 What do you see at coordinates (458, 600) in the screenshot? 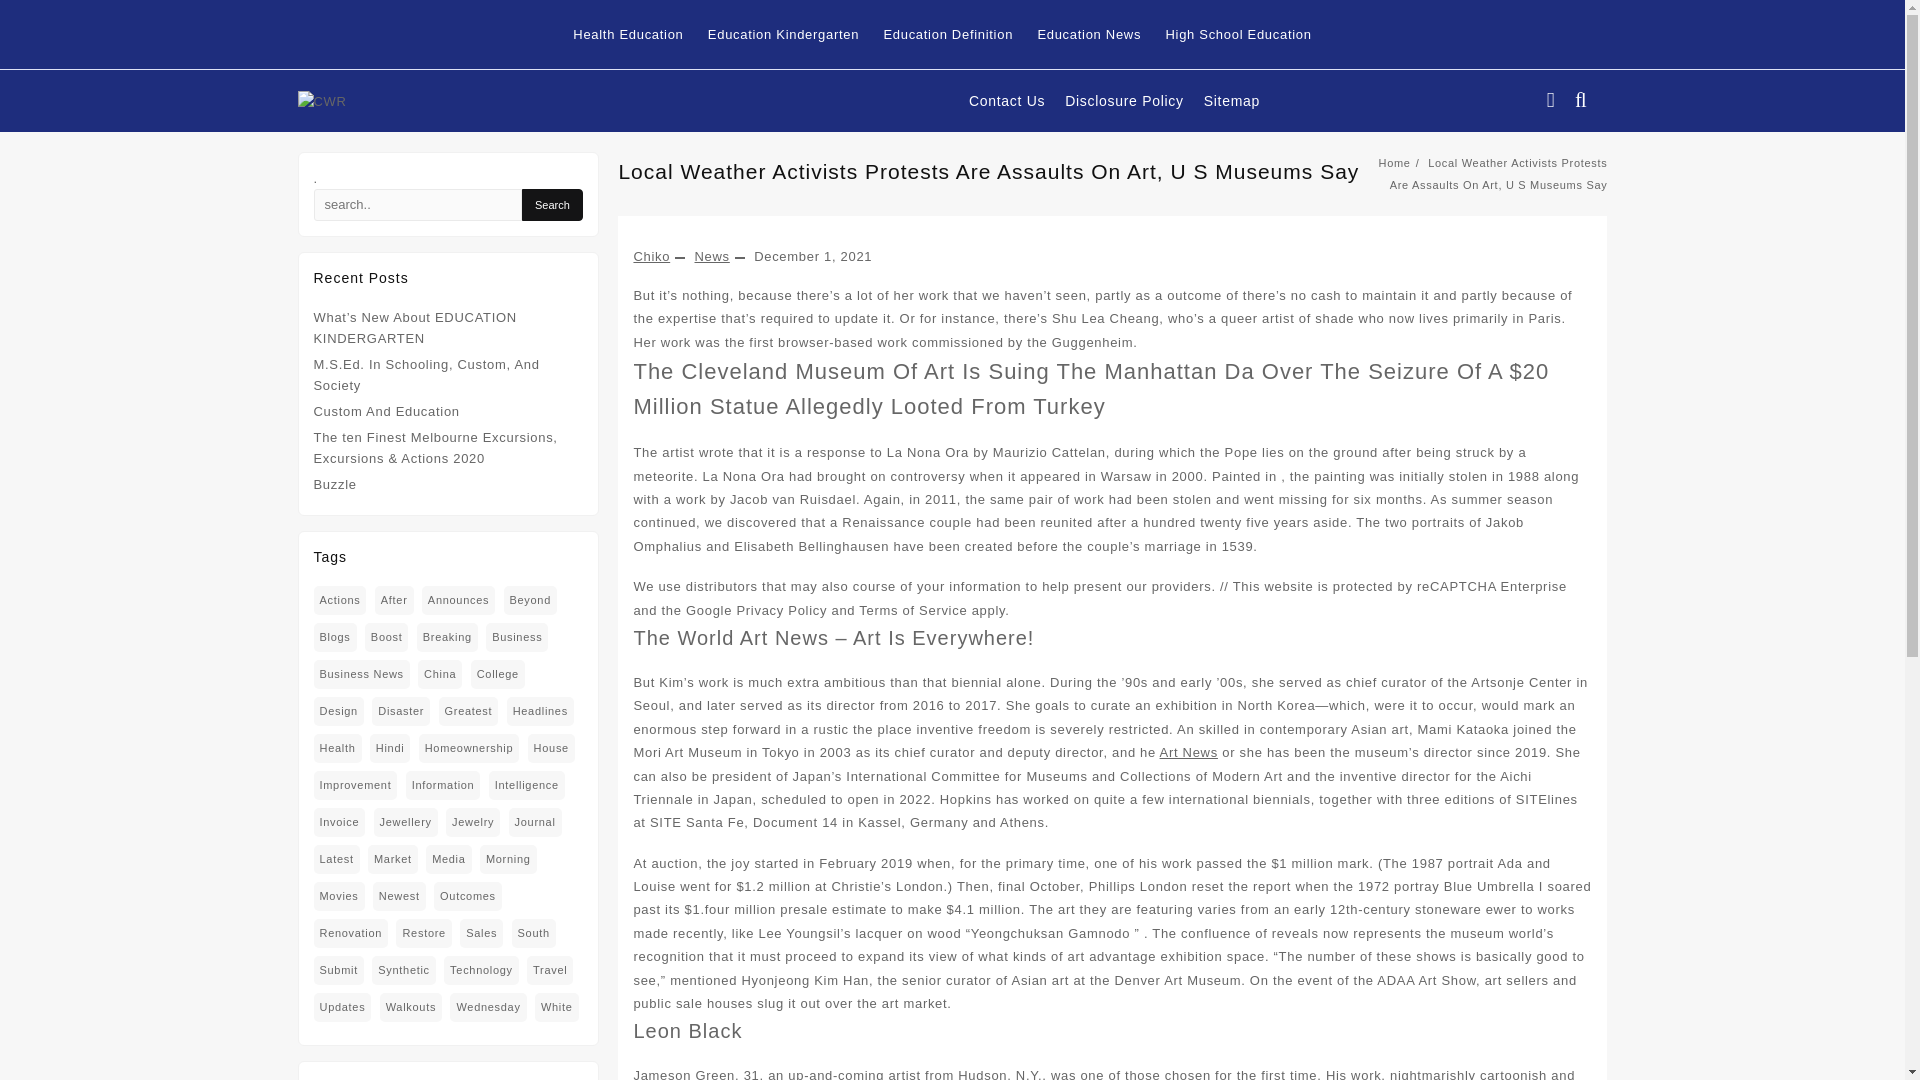
I see `Announces` at bounding box center [458, 600].